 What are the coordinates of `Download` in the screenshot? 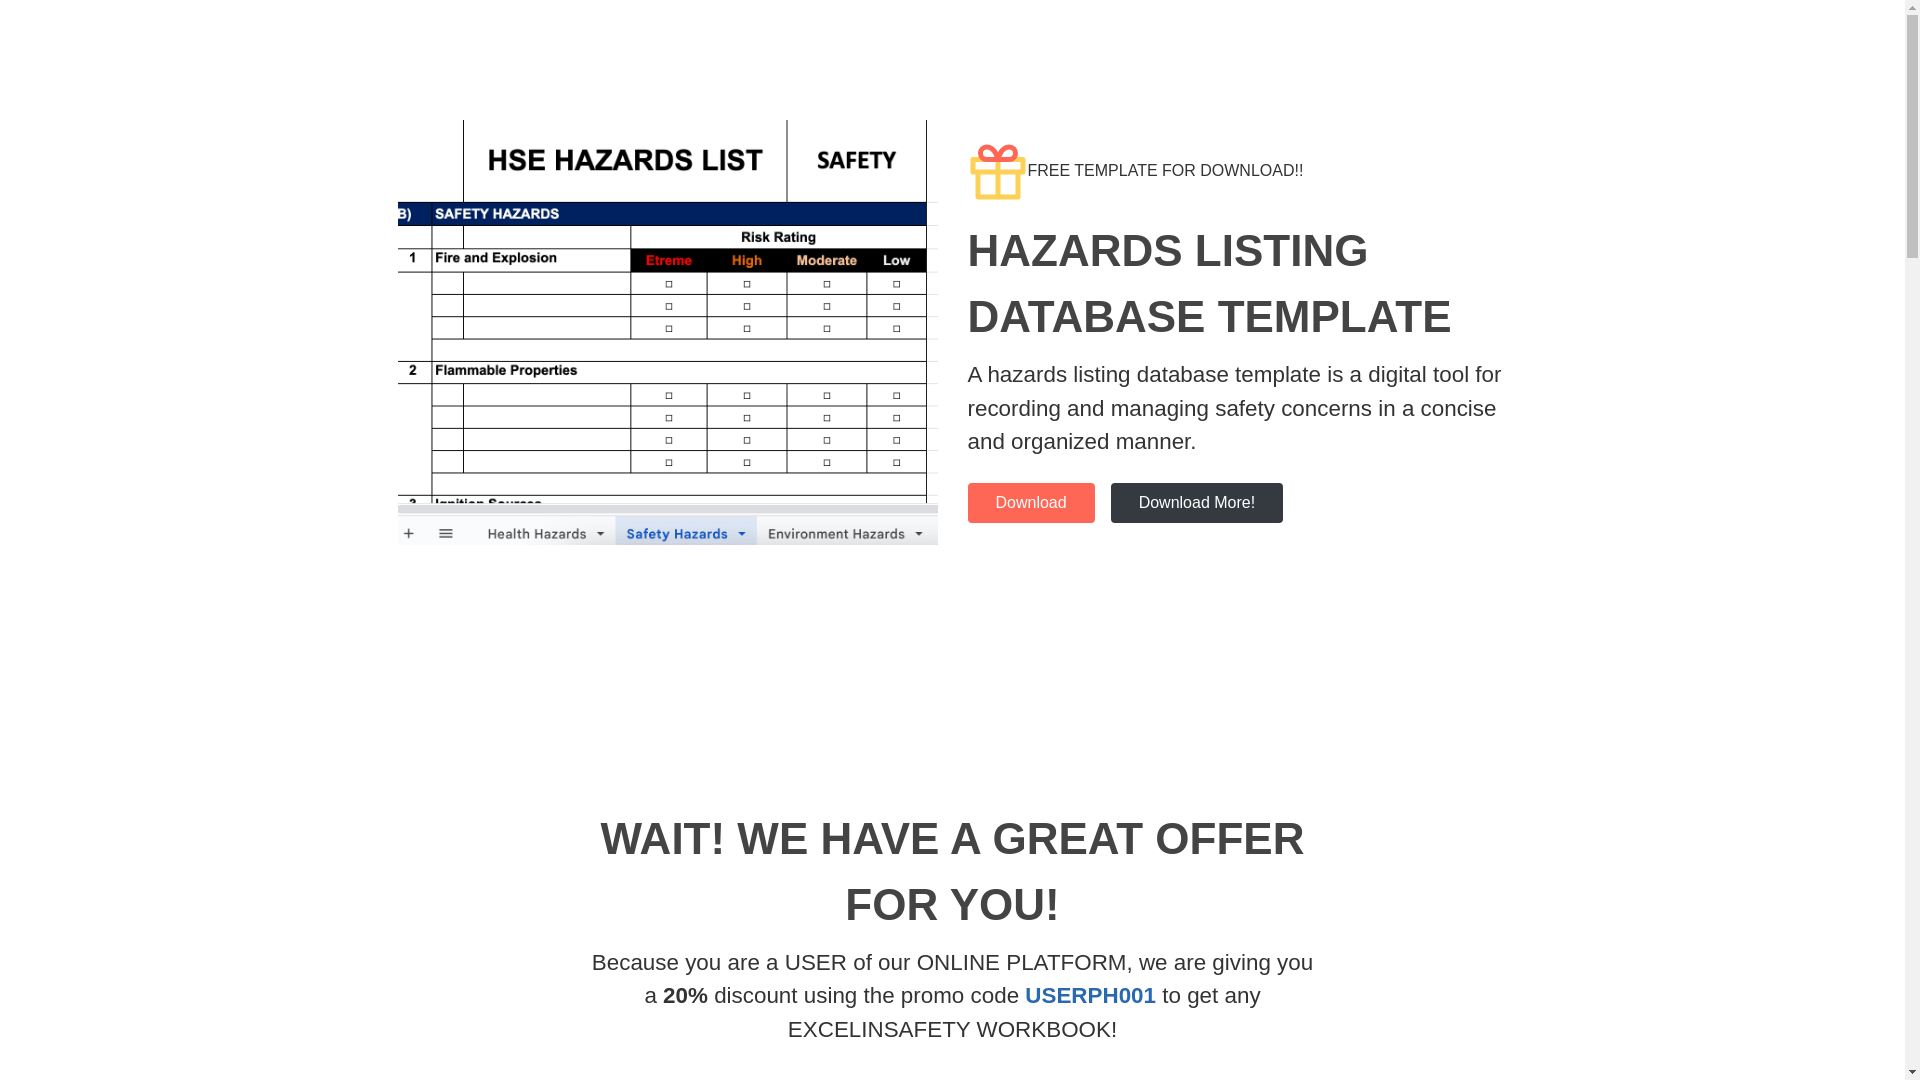 It's located at (1030, 502).